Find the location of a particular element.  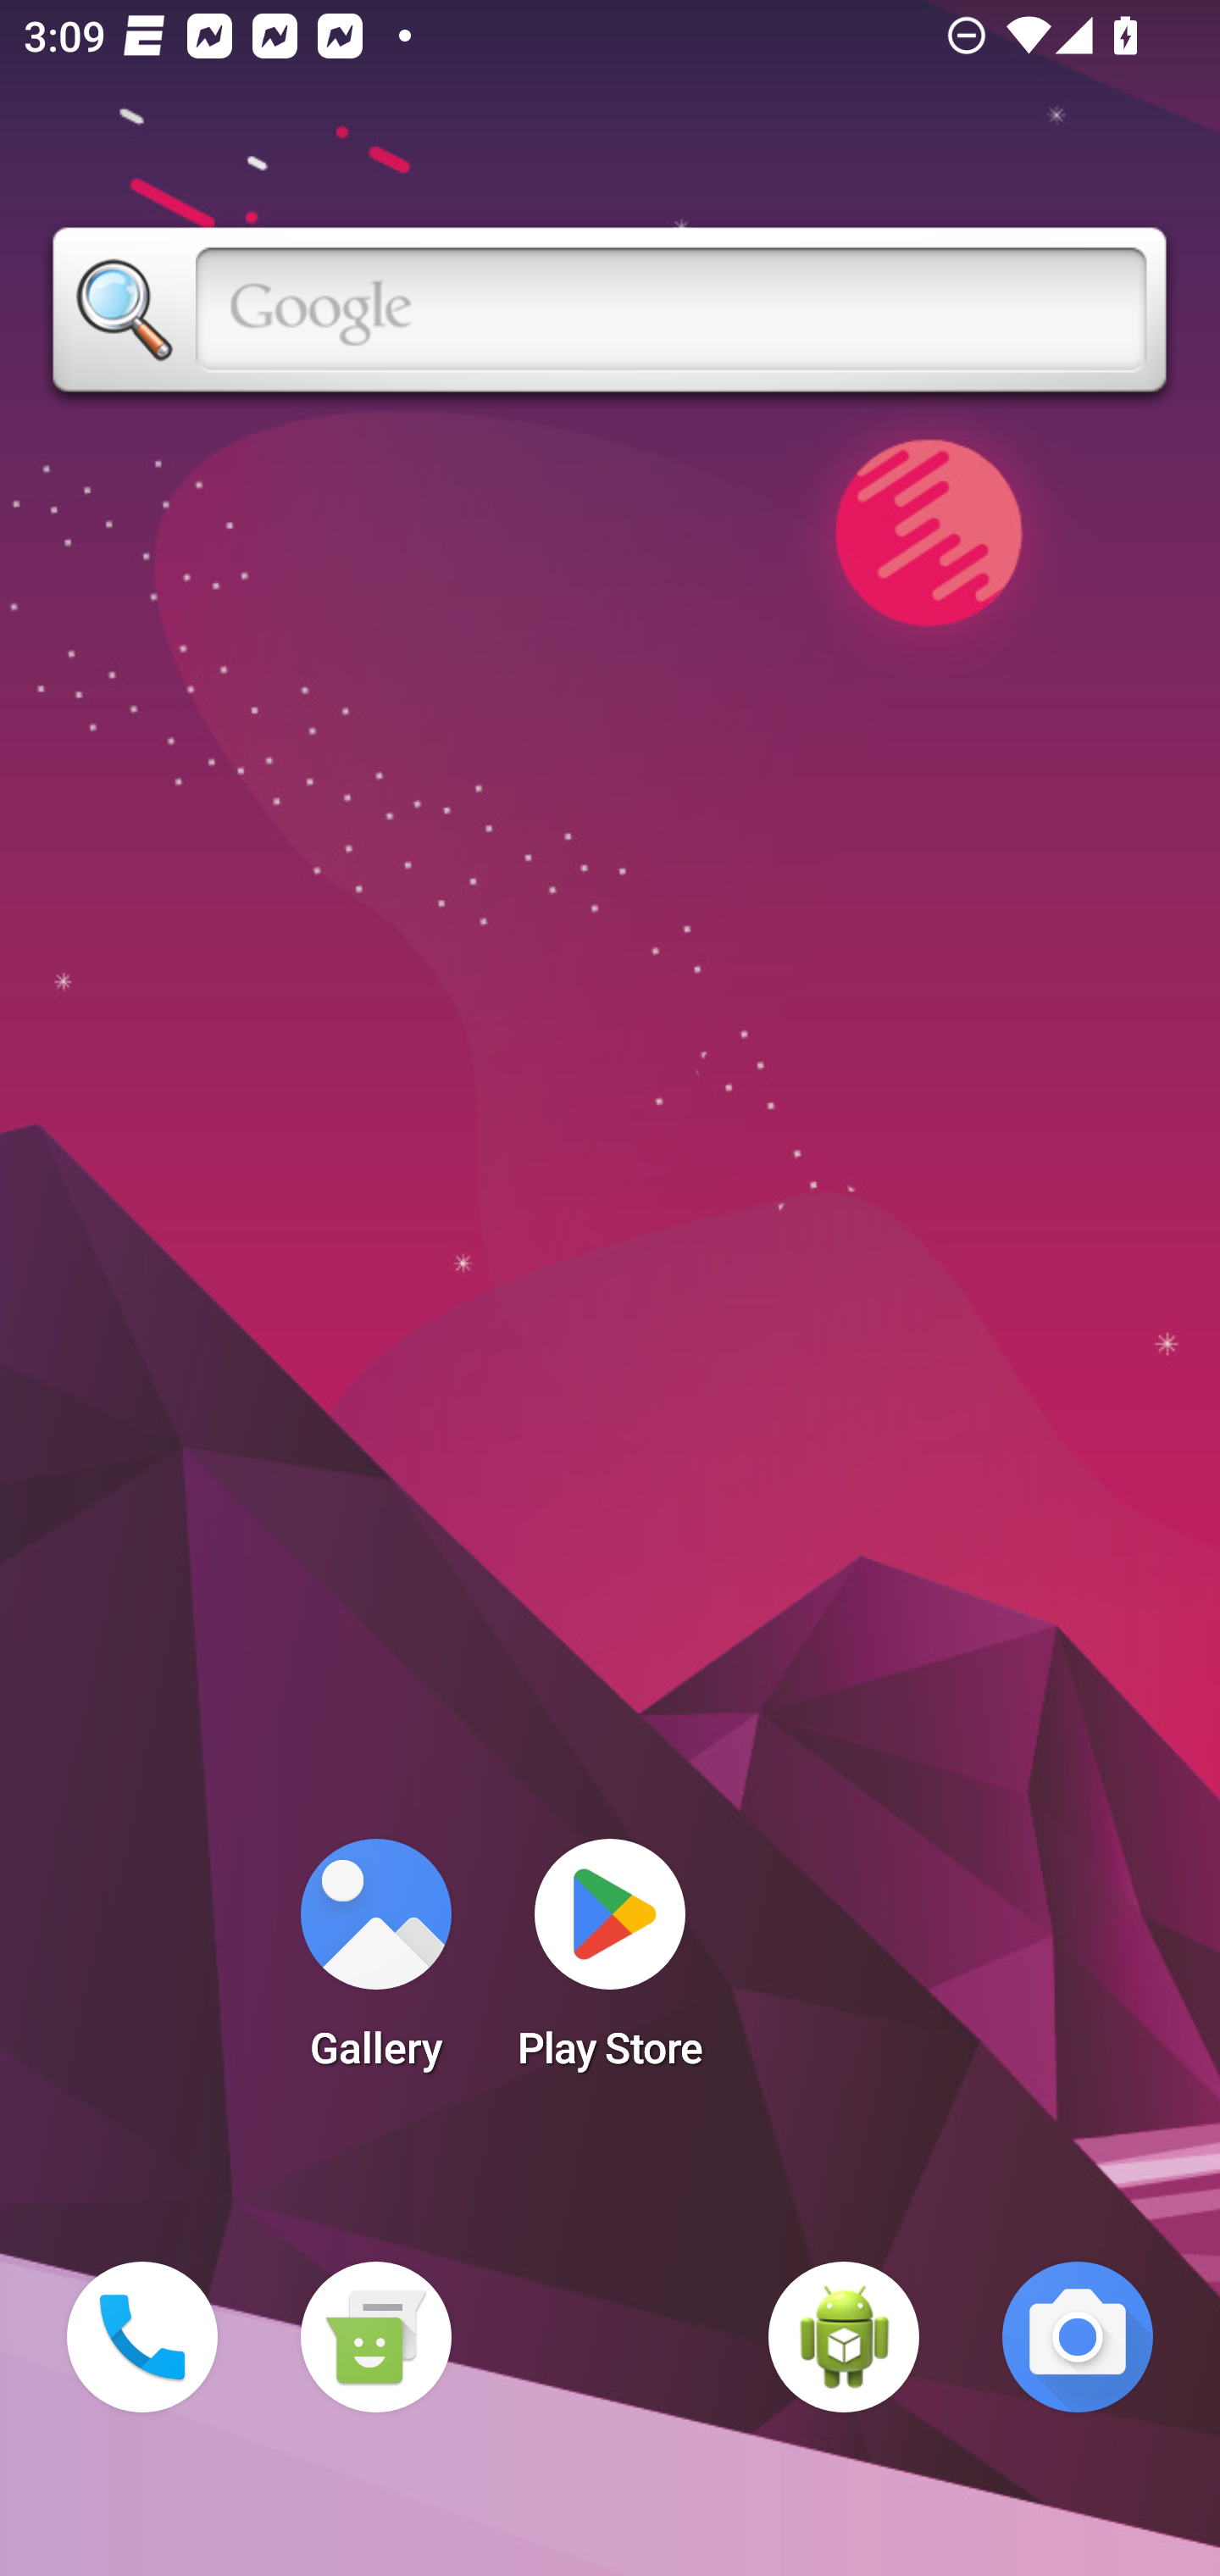

Phone is located at coordinates (142, 2337).